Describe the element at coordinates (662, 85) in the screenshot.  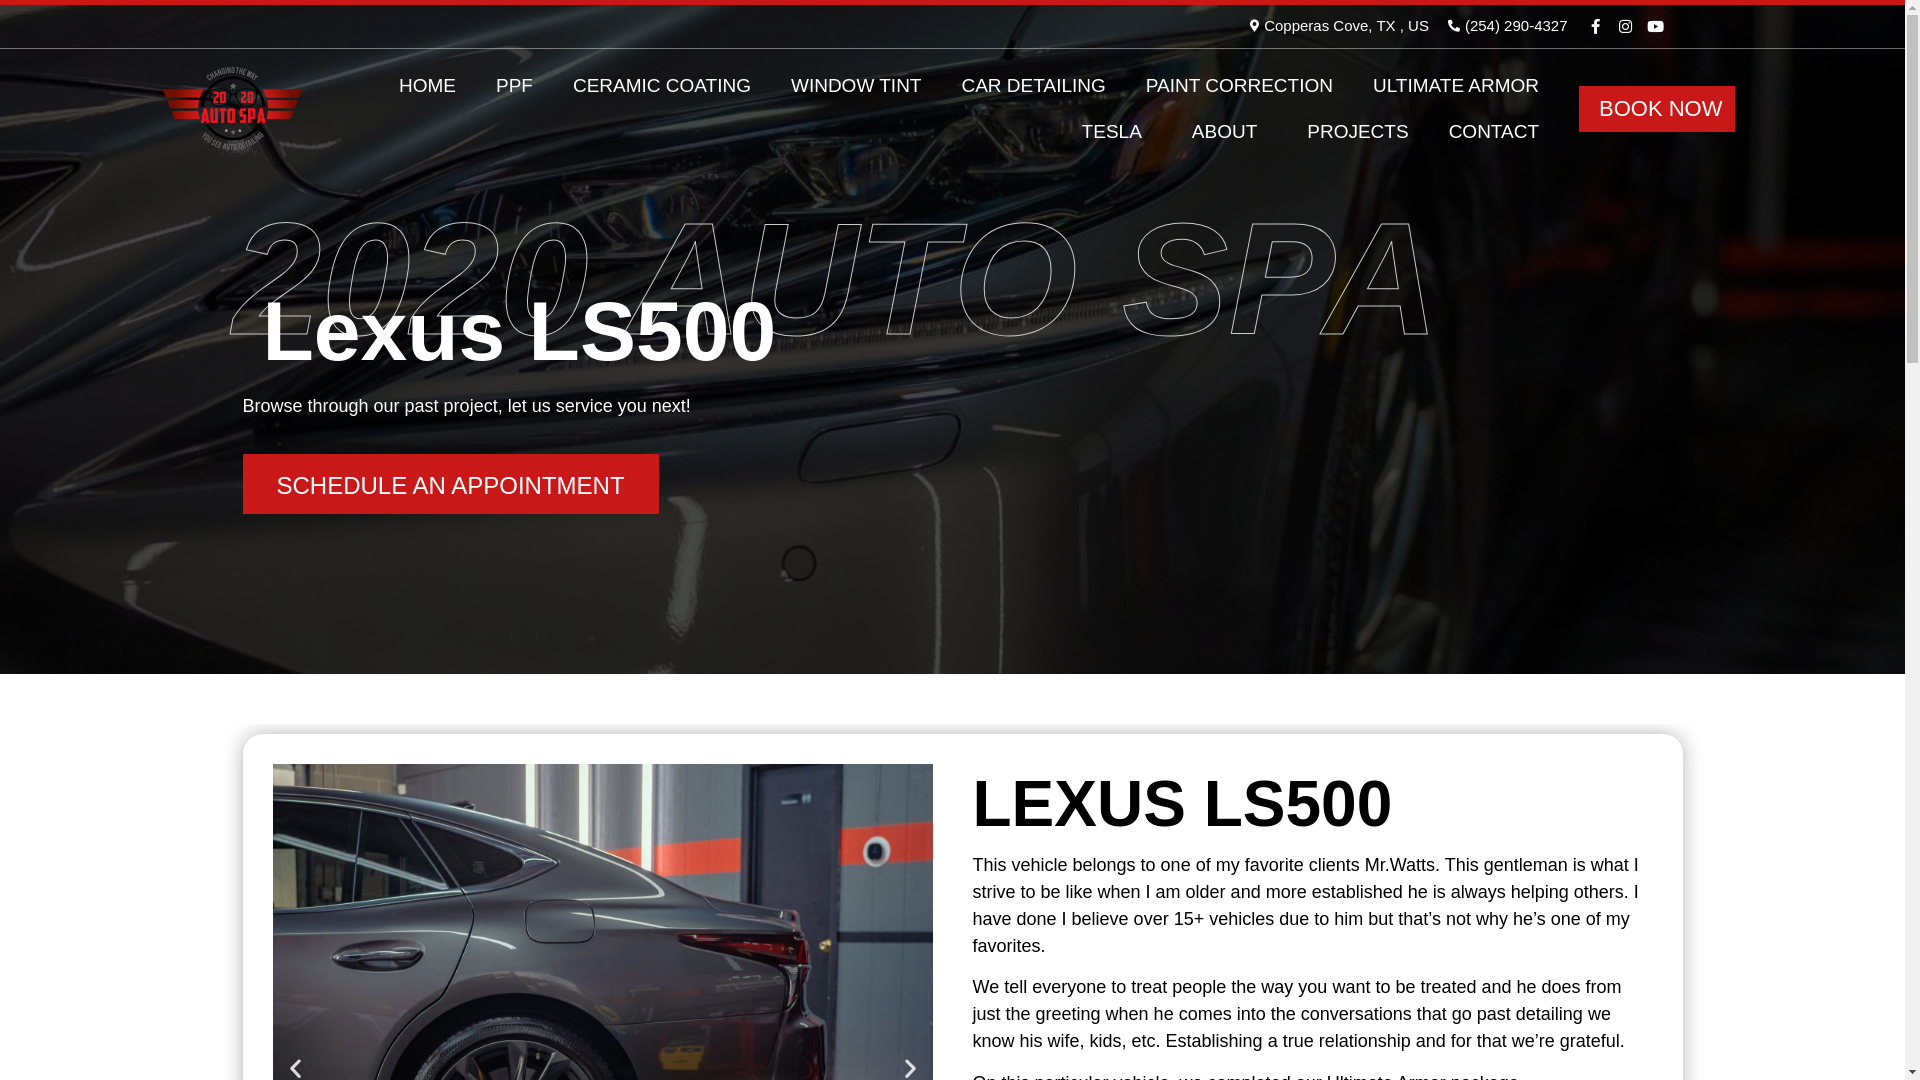
I see `CERAMIC COATING` at that location.